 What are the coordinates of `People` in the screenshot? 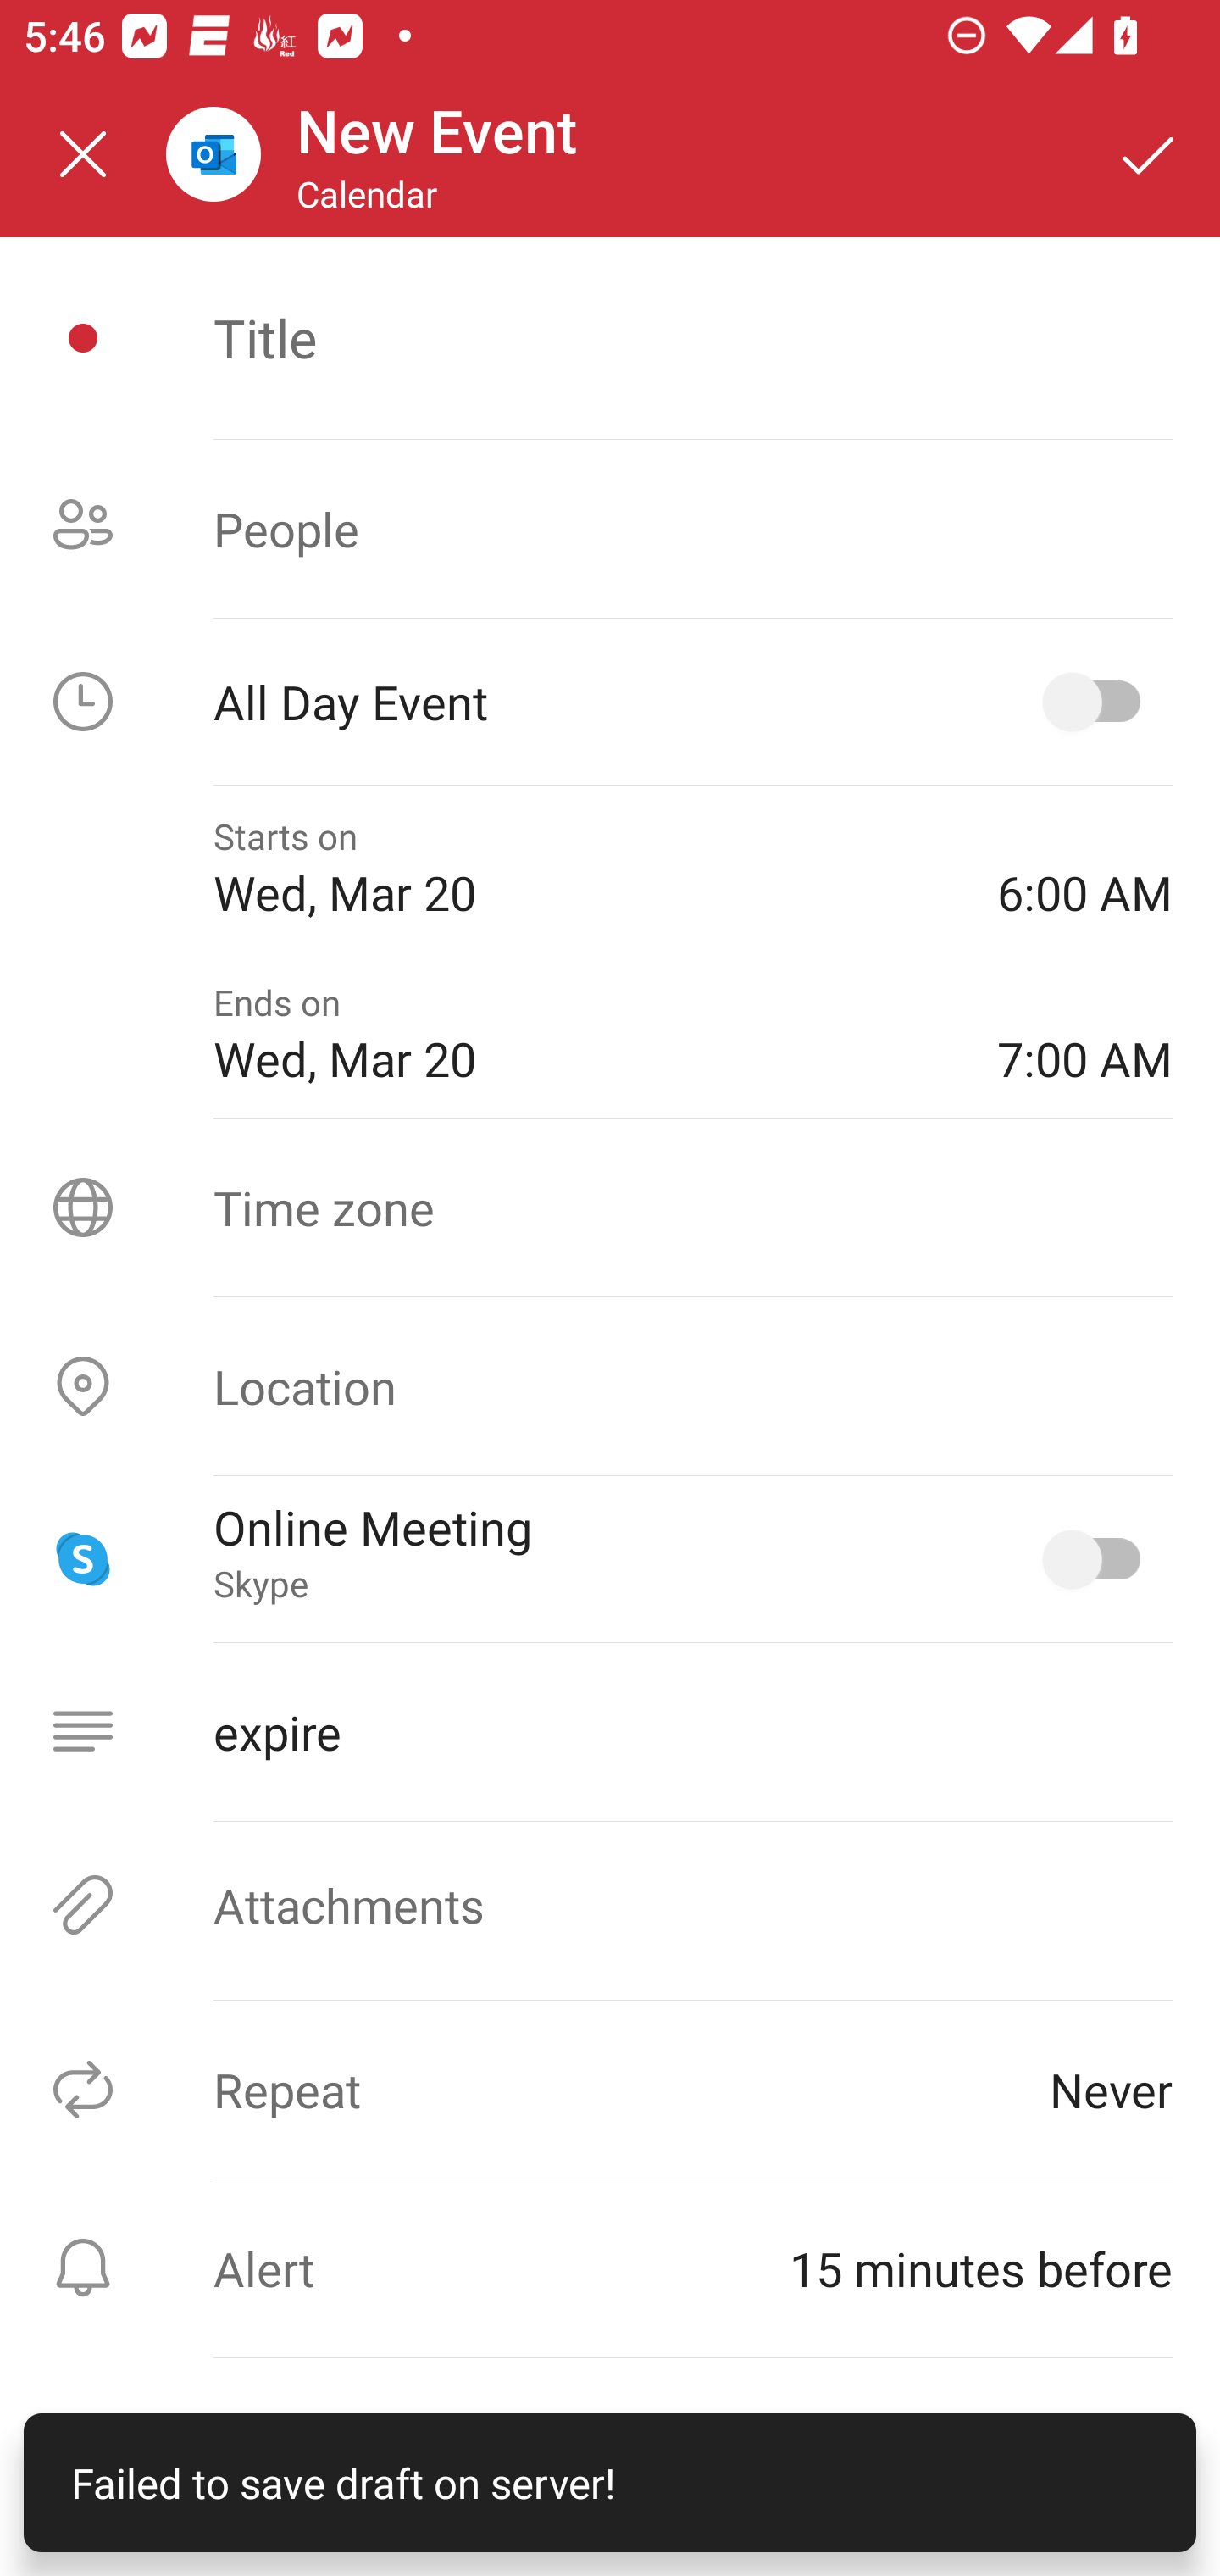 It's located at (610, 529).